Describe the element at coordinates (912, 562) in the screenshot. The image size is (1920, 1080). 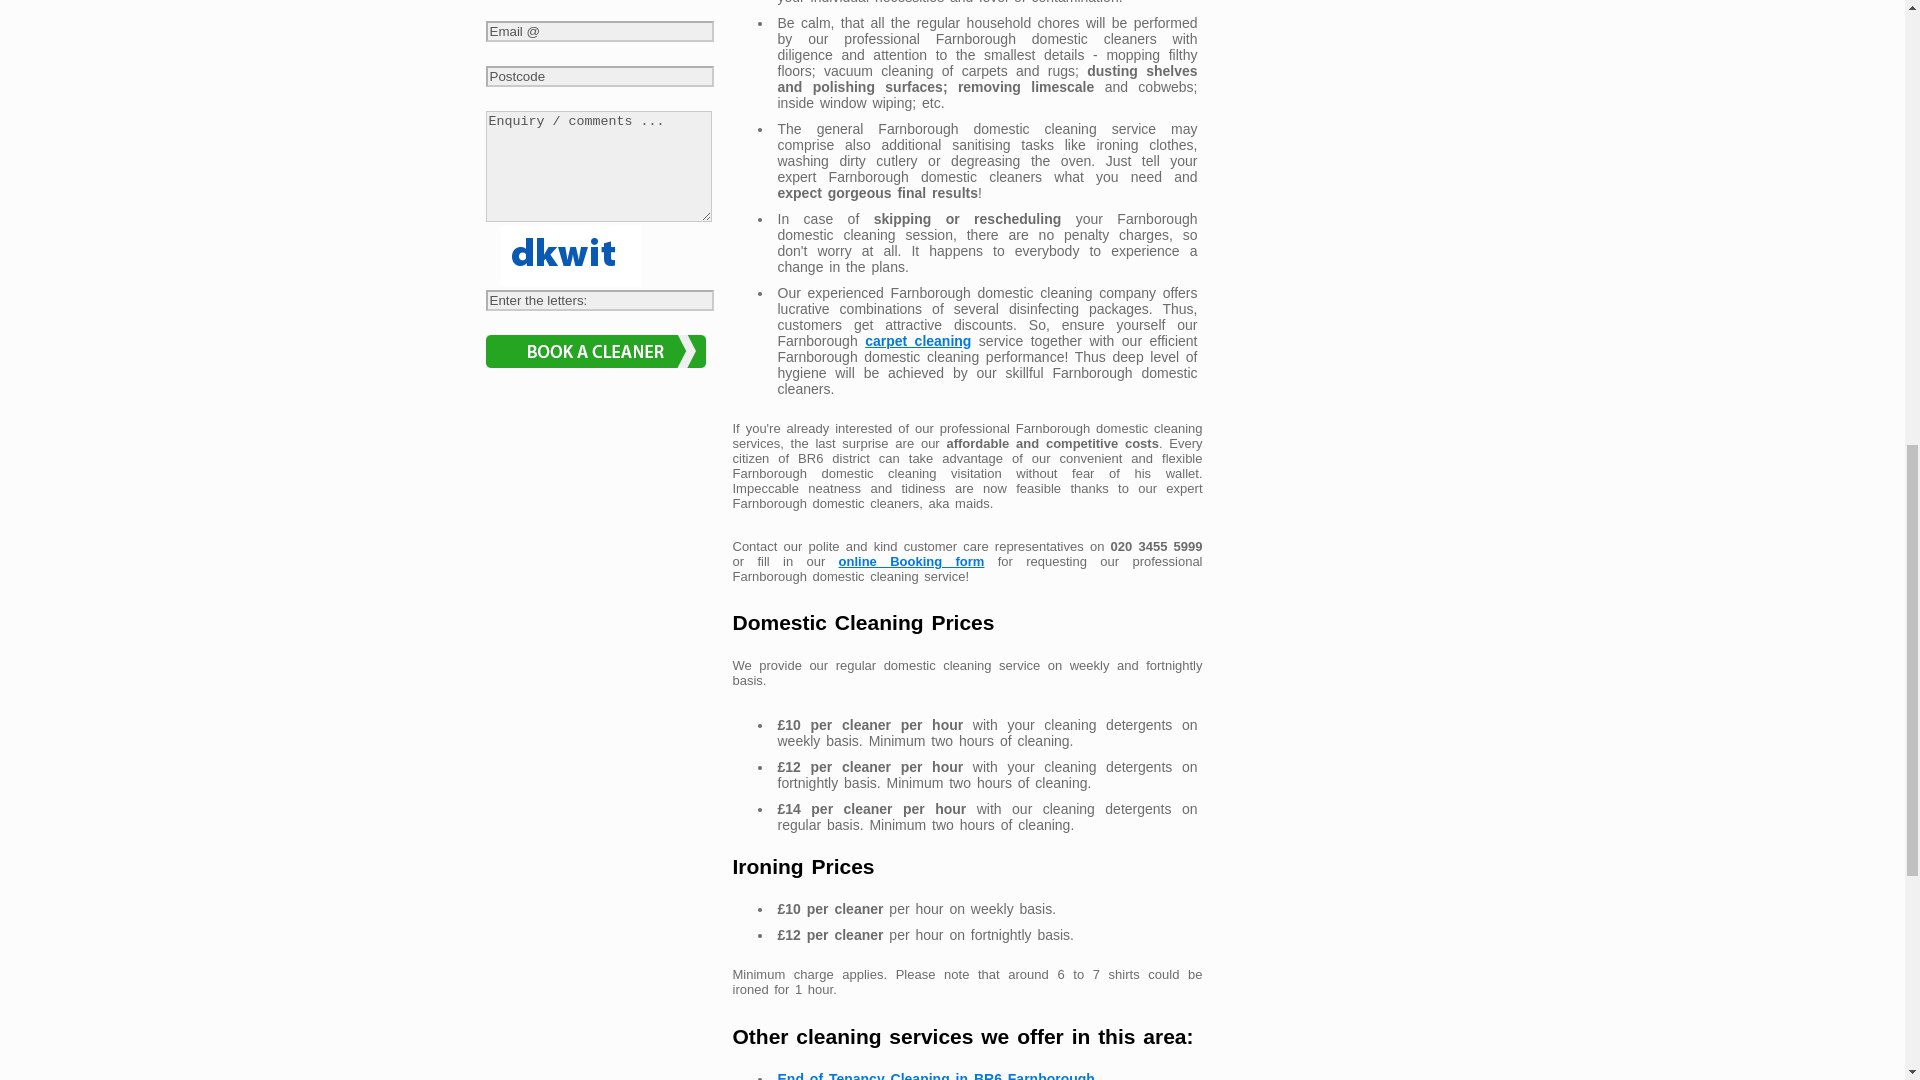
I see `online Booking form` at that location.